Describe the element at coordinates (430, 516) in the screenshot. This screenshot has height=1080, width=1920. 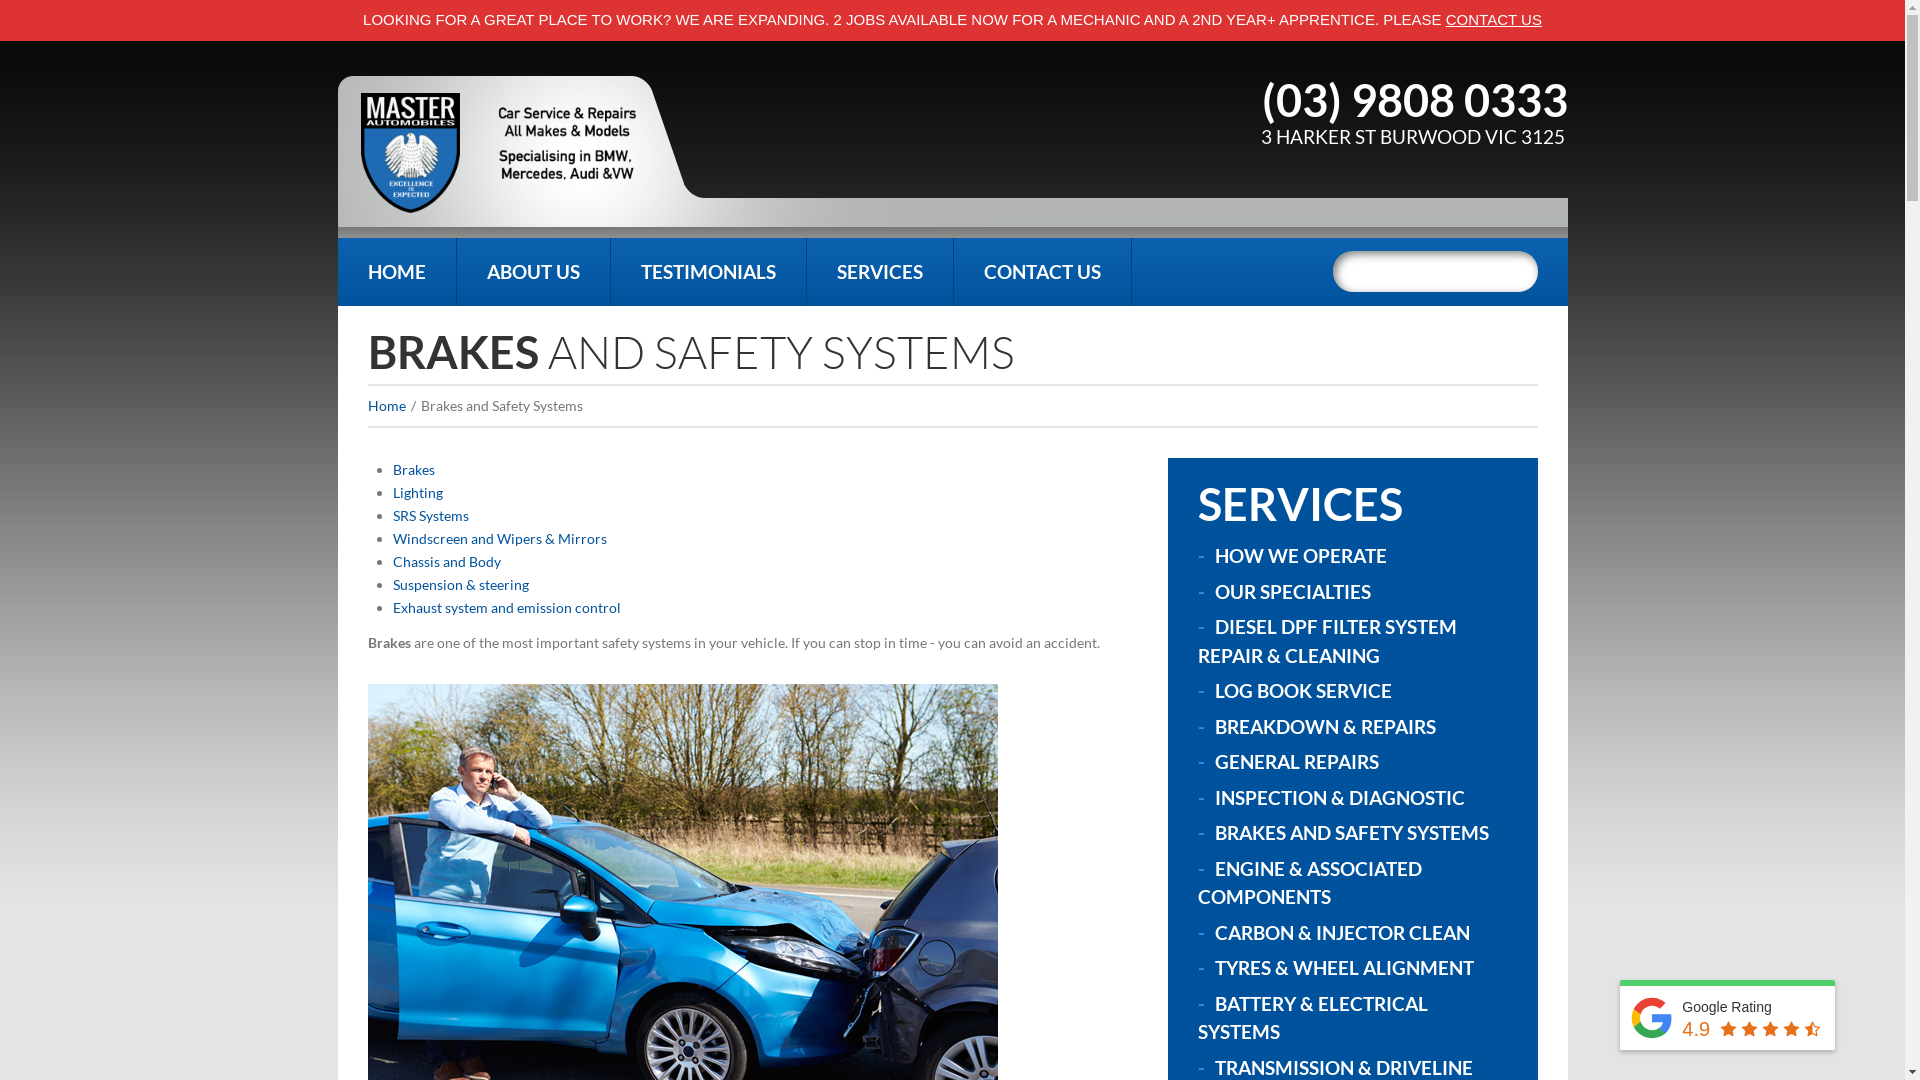
I see `SRS Systems` at that location.